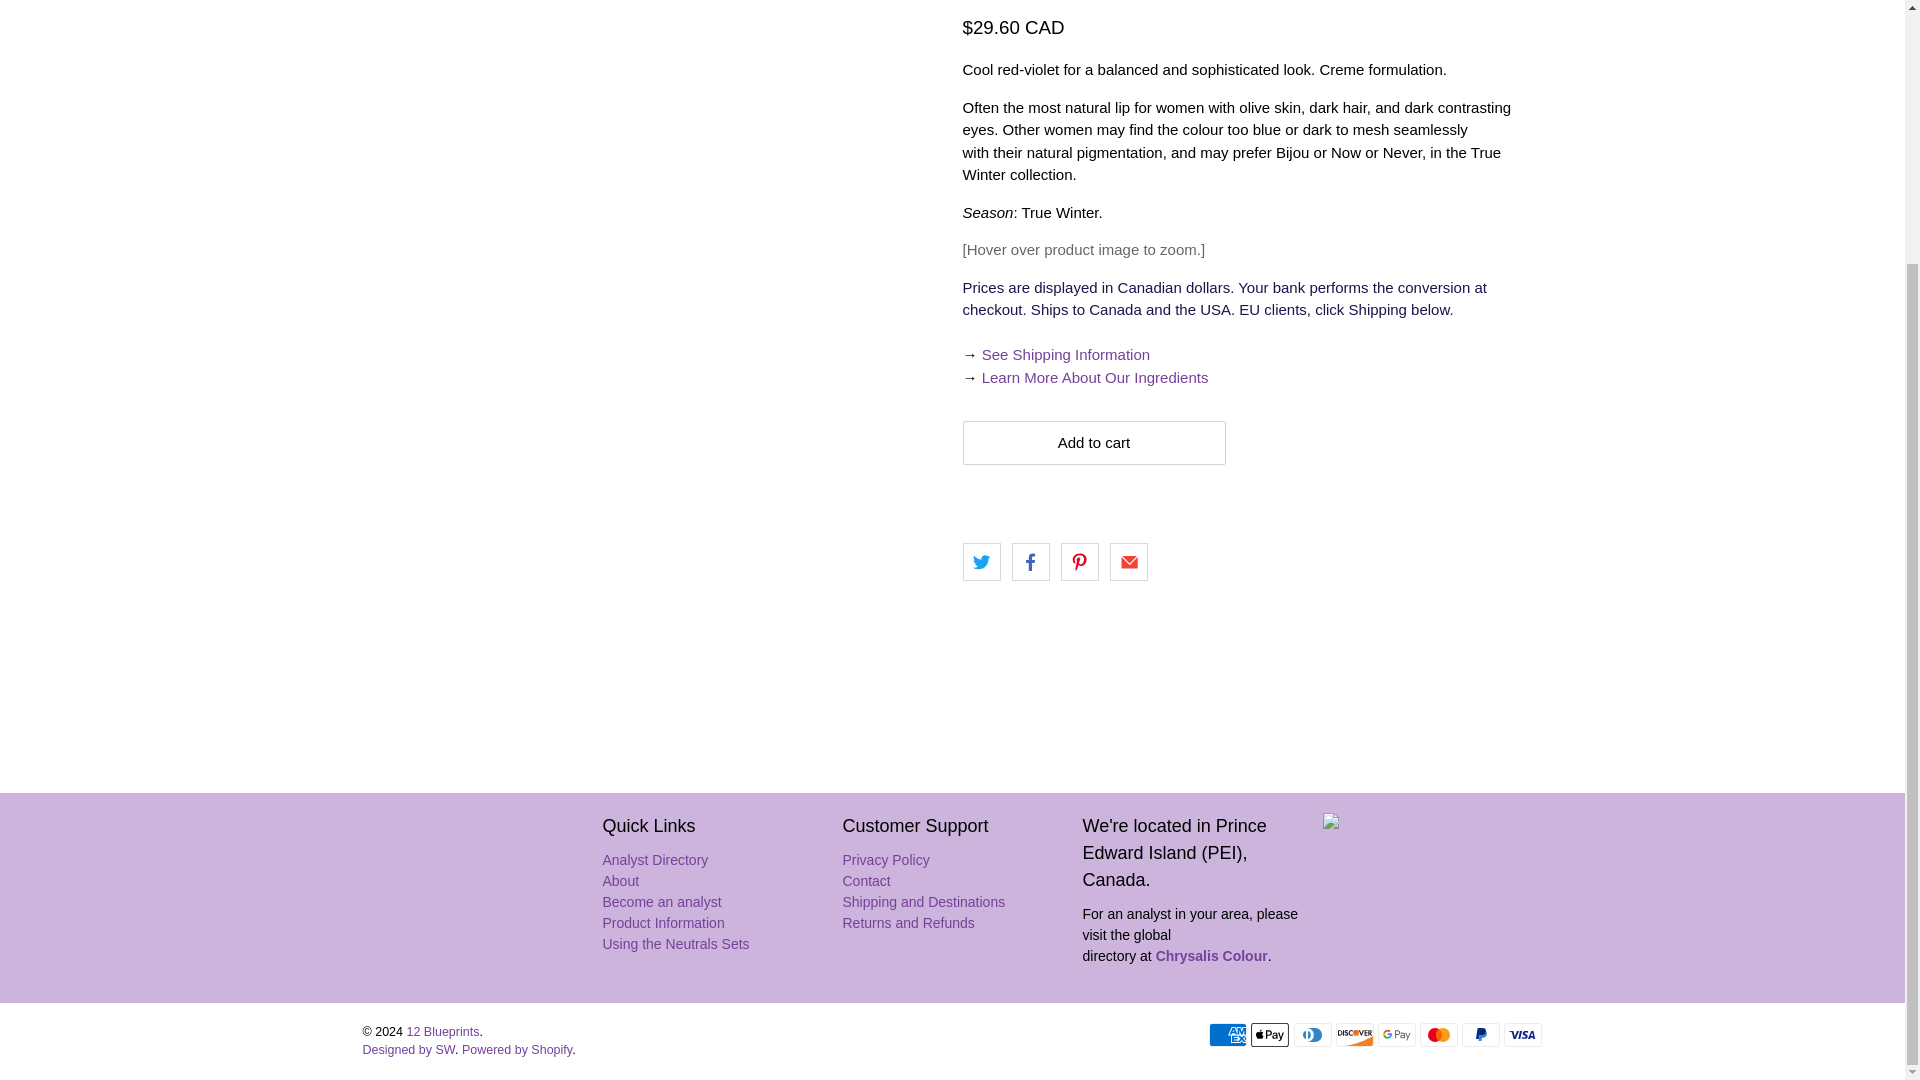 This screenshot has height=1080, width=1920. Describe the element at coordinates (1128, 562) in the screenshot. I see `Email this to a friend` at that location.